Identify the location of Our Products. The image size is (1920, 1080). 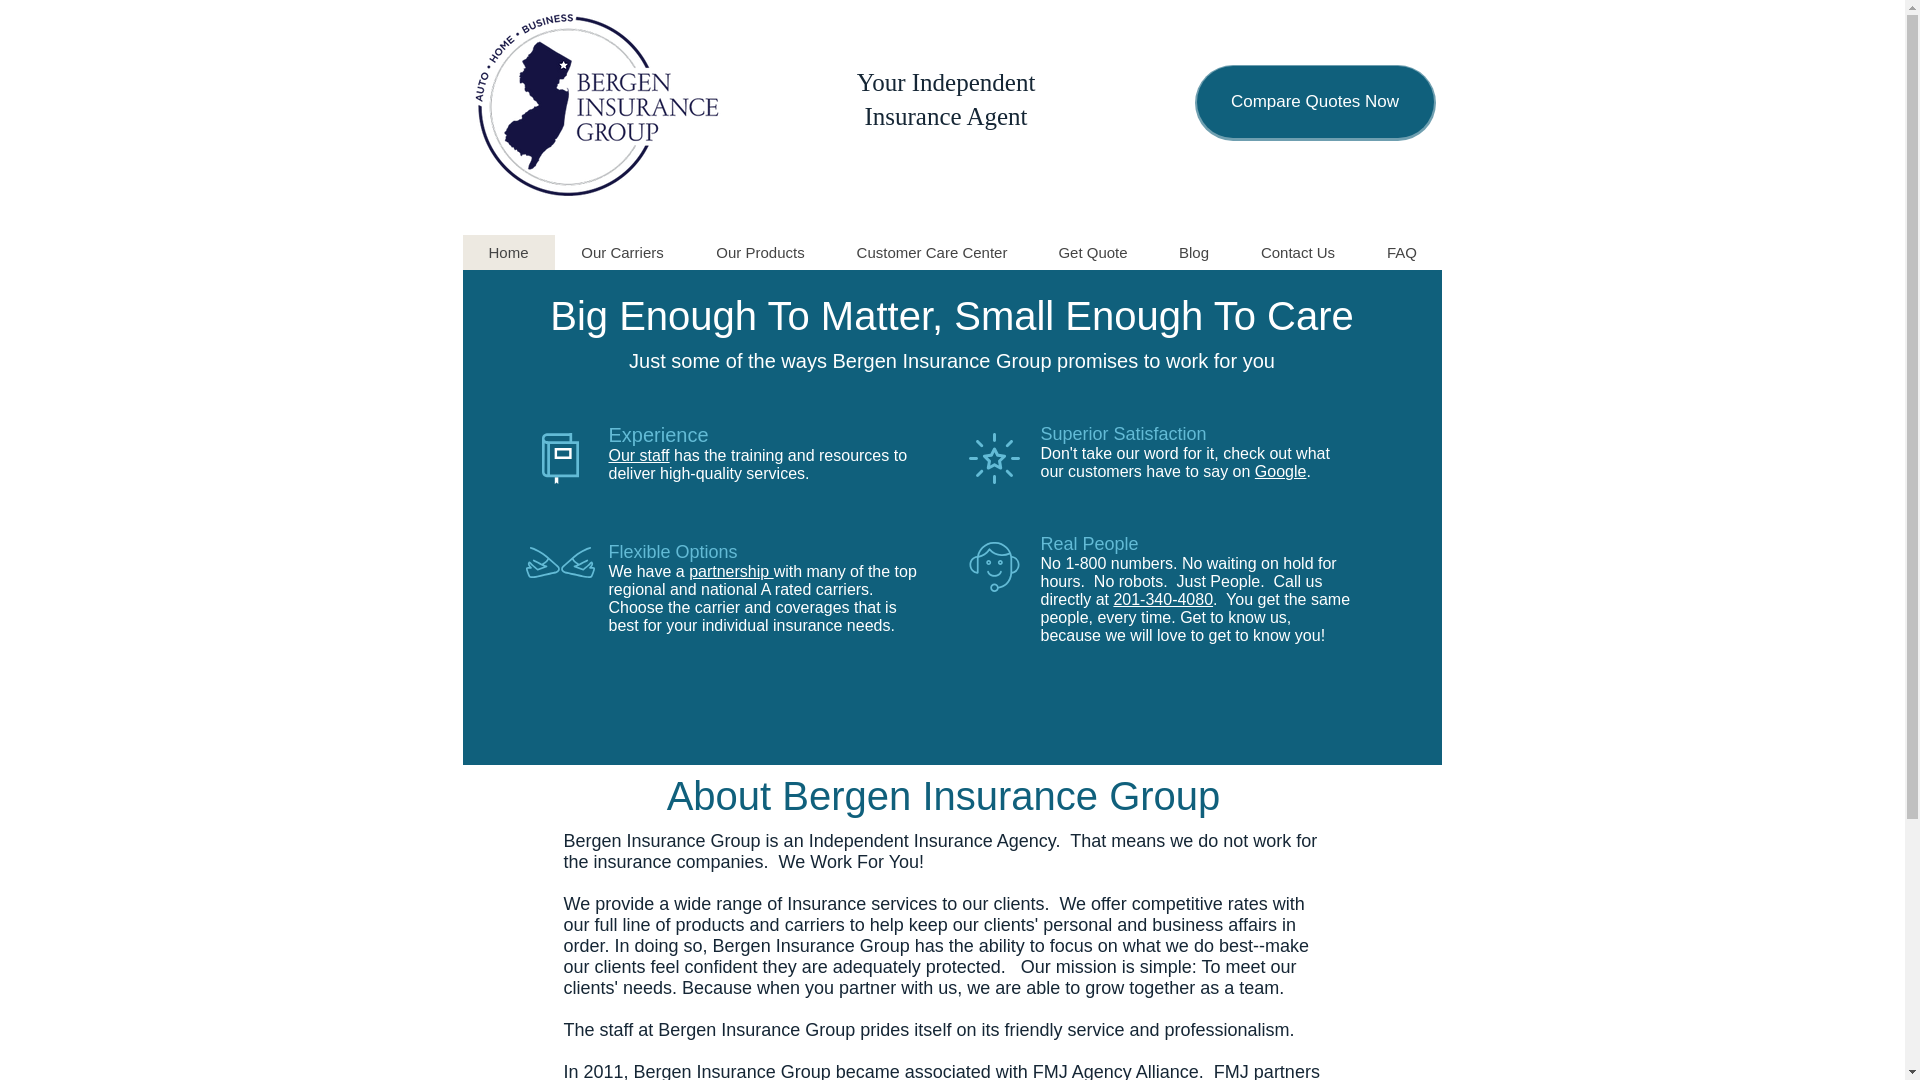
(760, 252).